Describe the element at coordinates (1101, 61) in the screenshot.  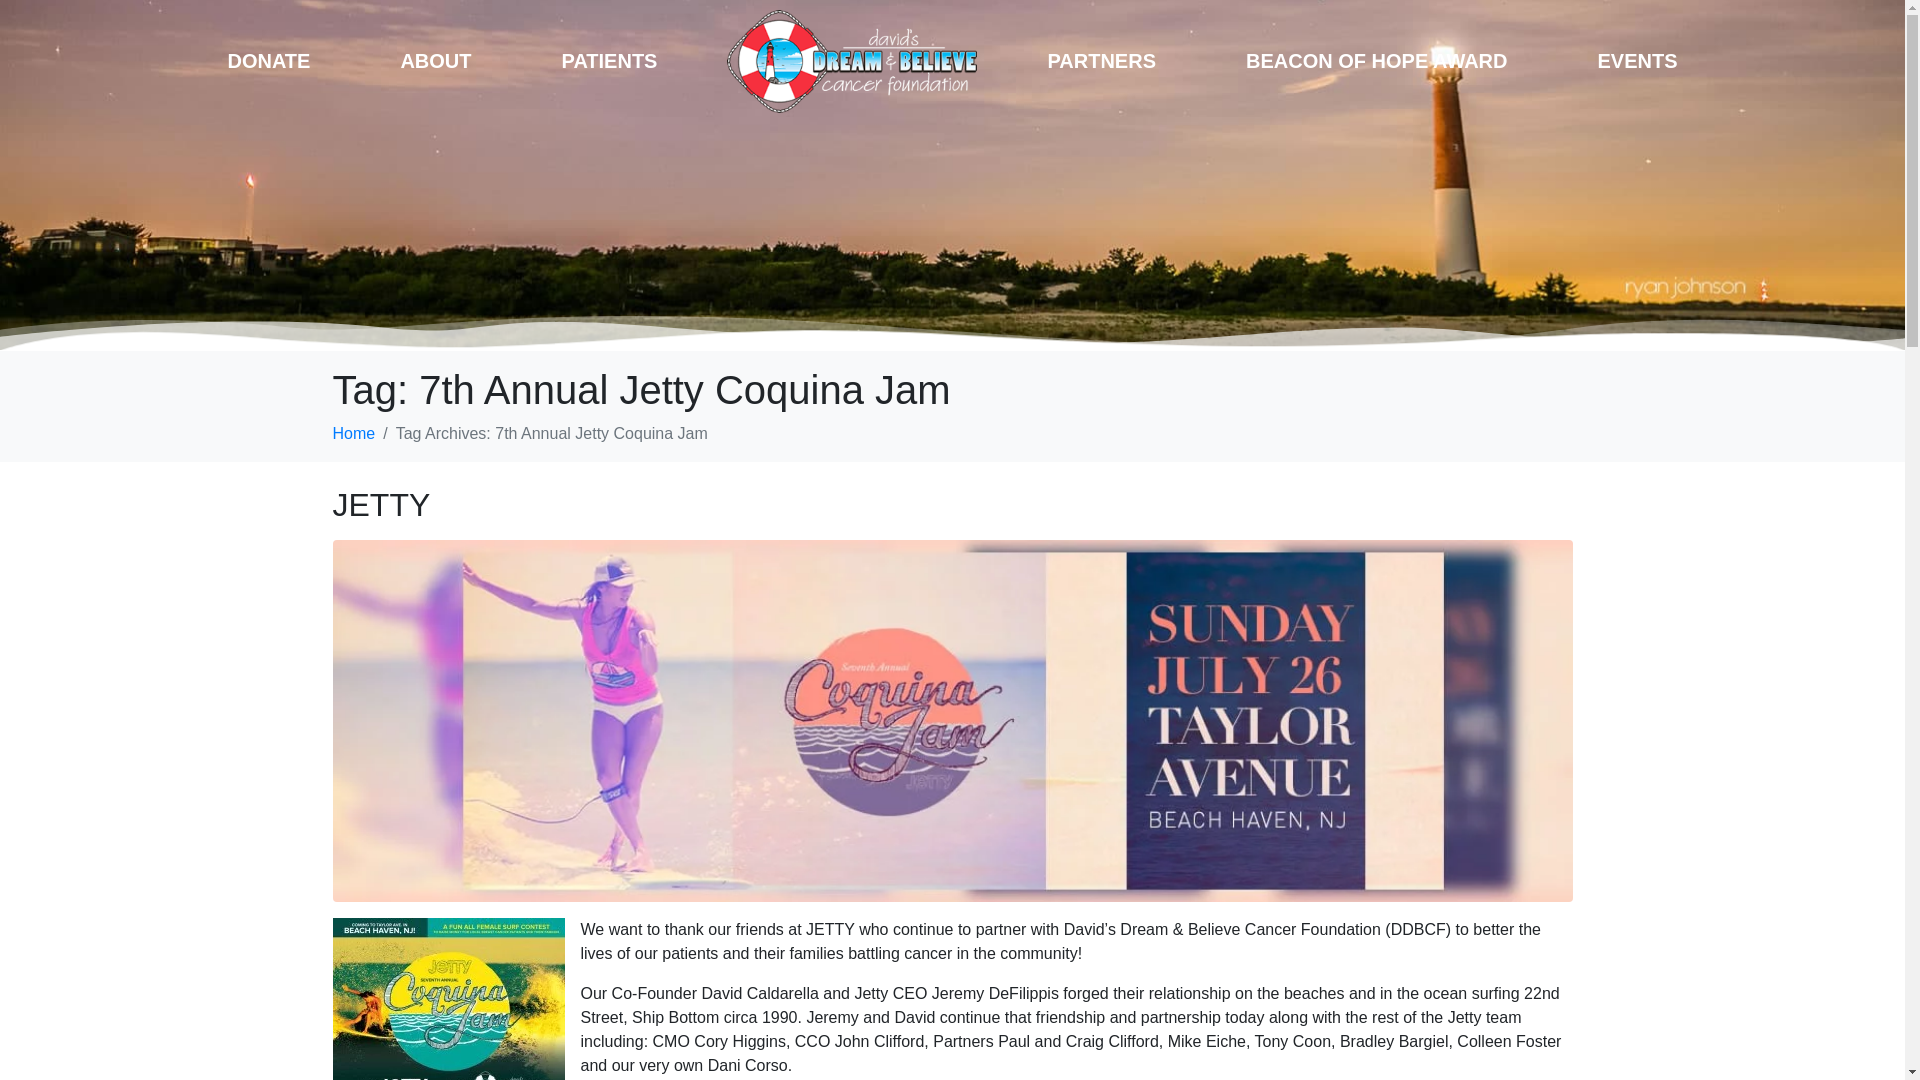
I see `PARTNERS` at that location.